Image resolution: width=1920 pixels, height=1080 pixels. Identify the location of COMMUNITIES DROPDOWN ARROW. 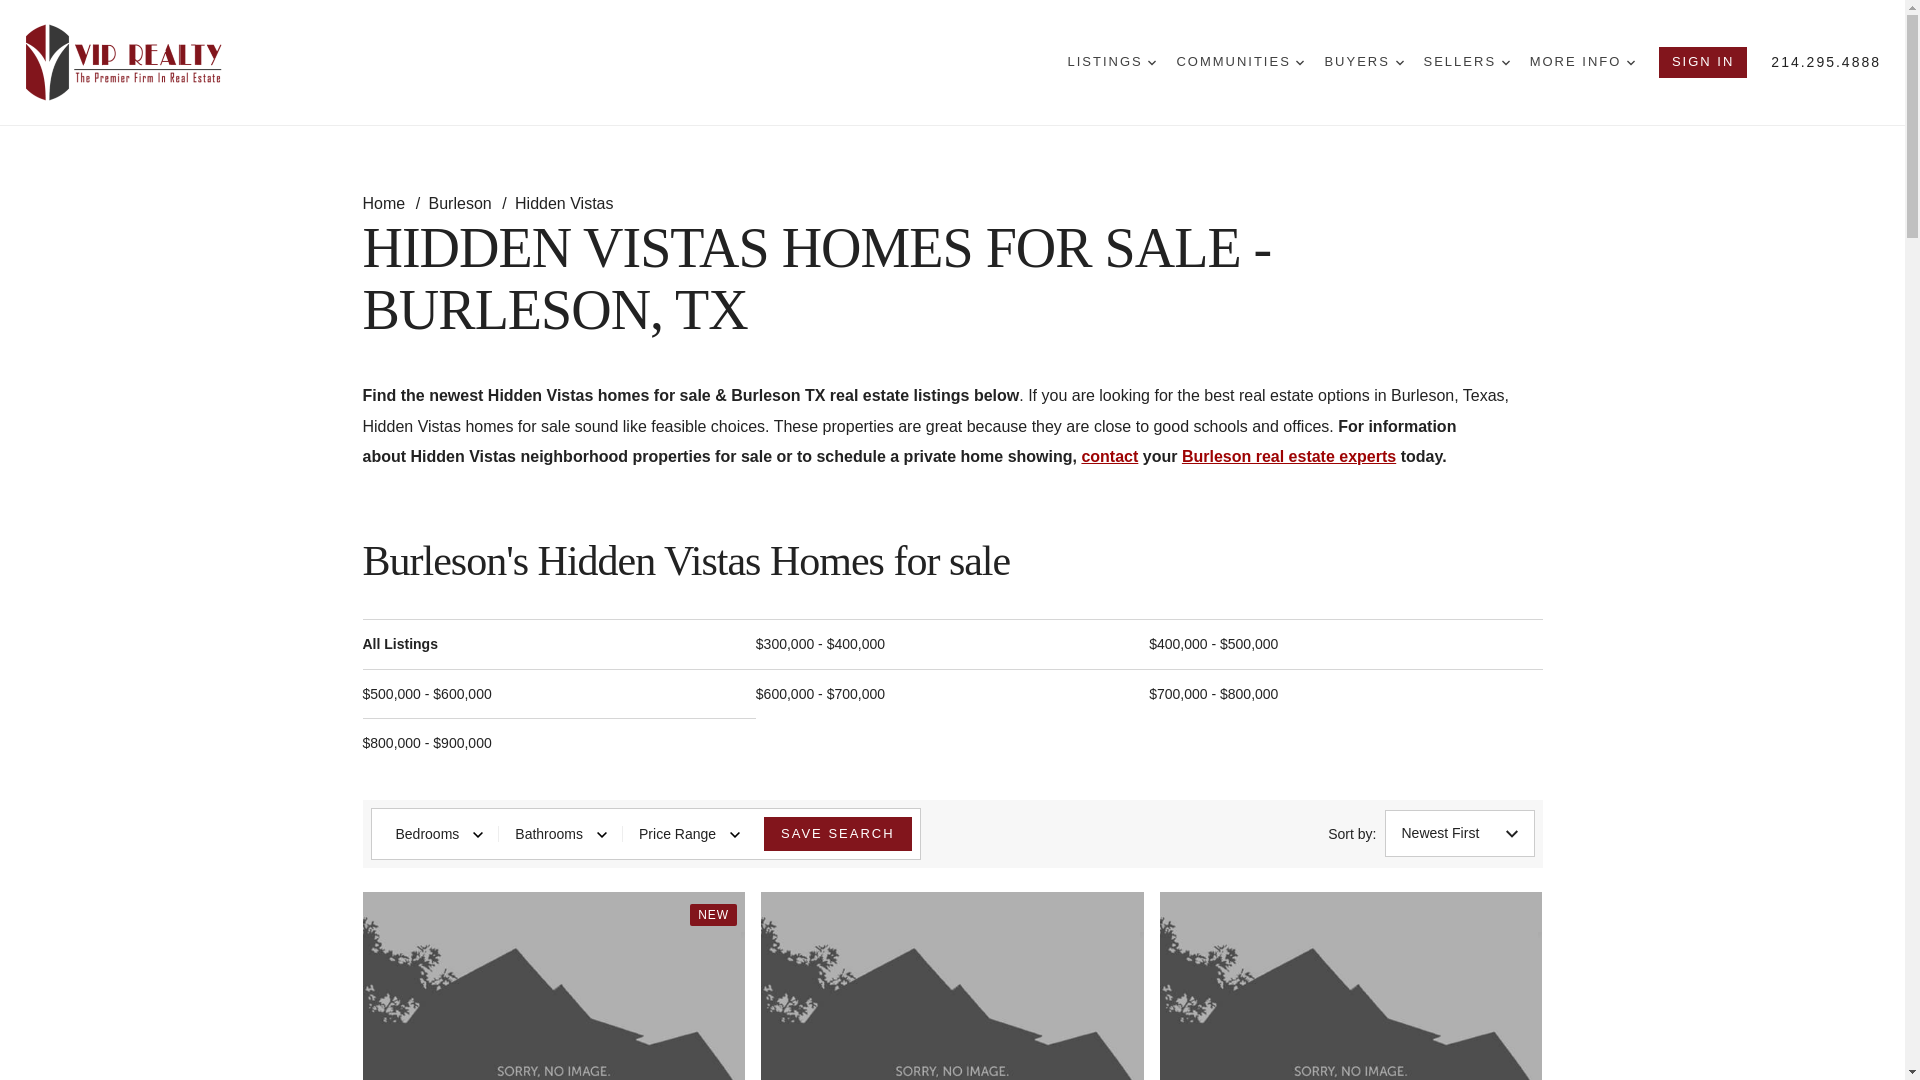
(1239, 62).